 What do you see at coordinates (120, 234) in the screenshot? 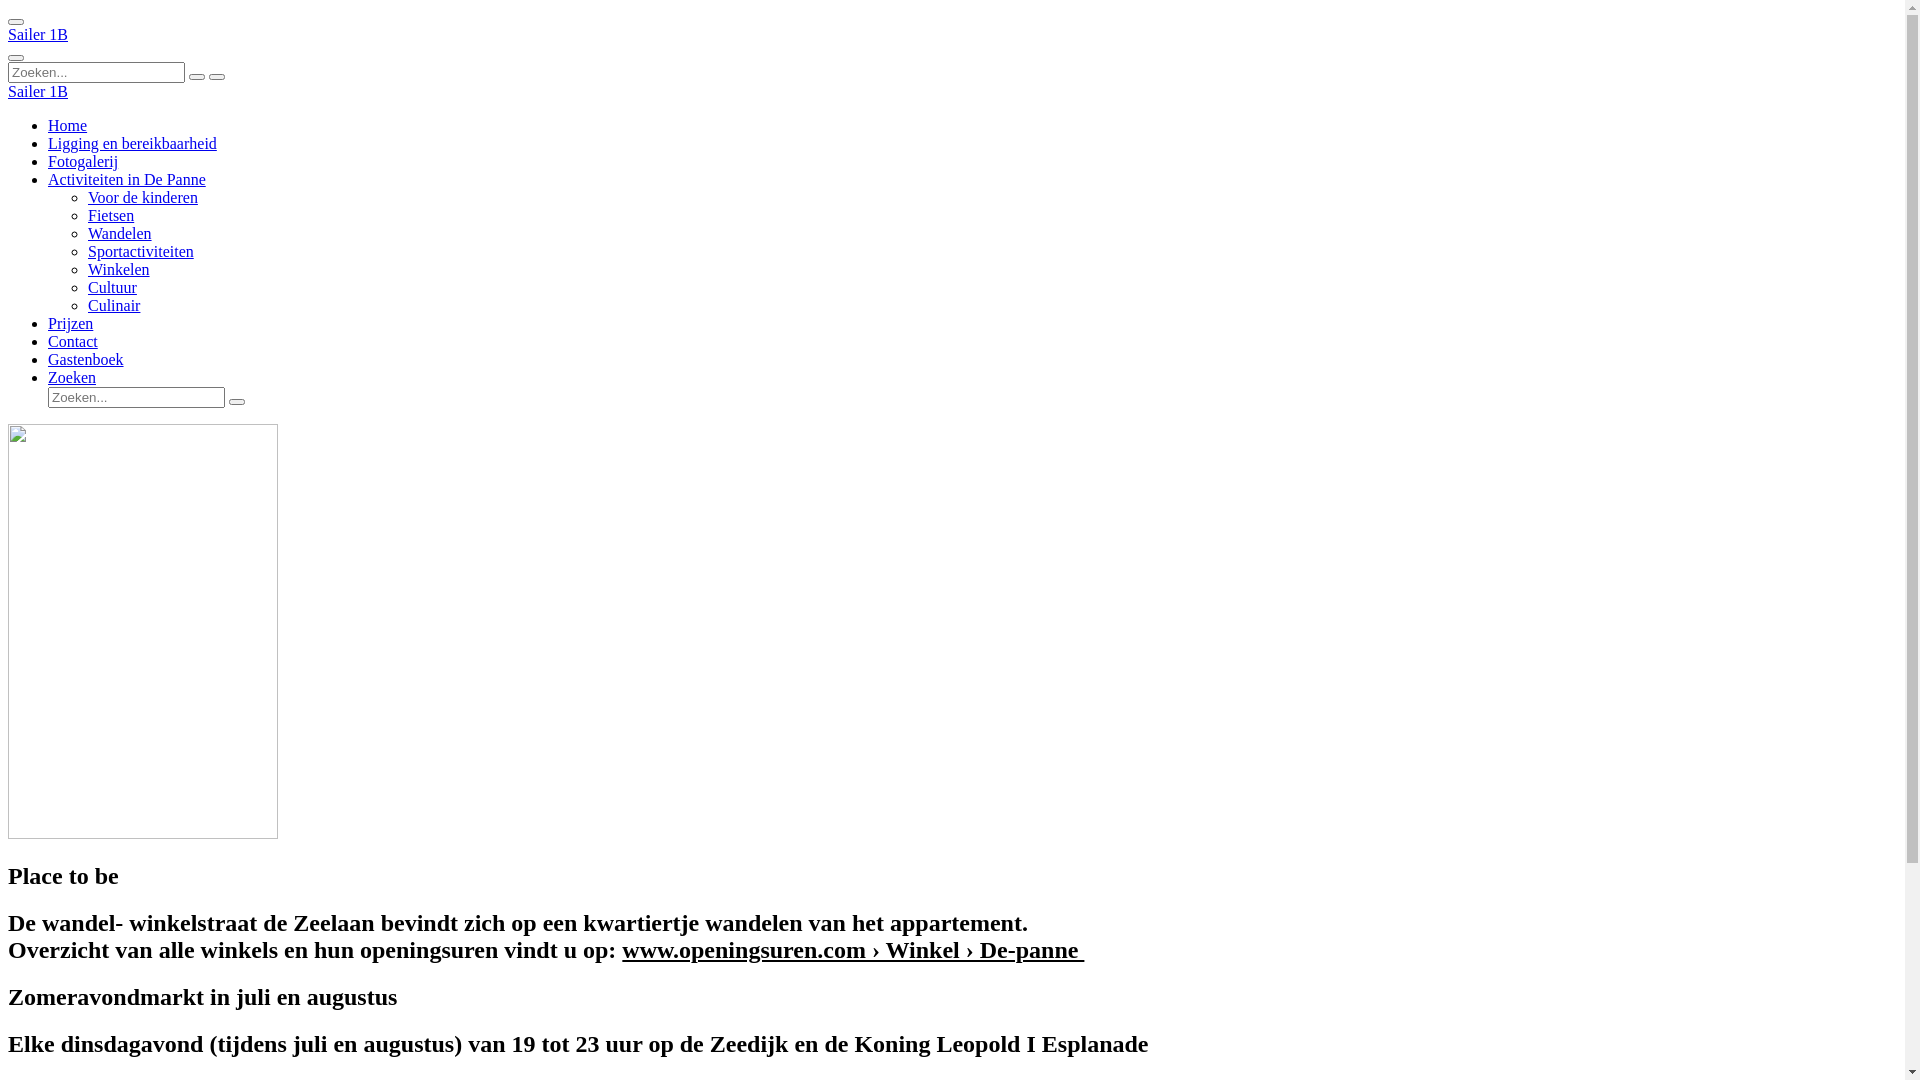
I see `Wandelen` at bounding box center [120, 234].